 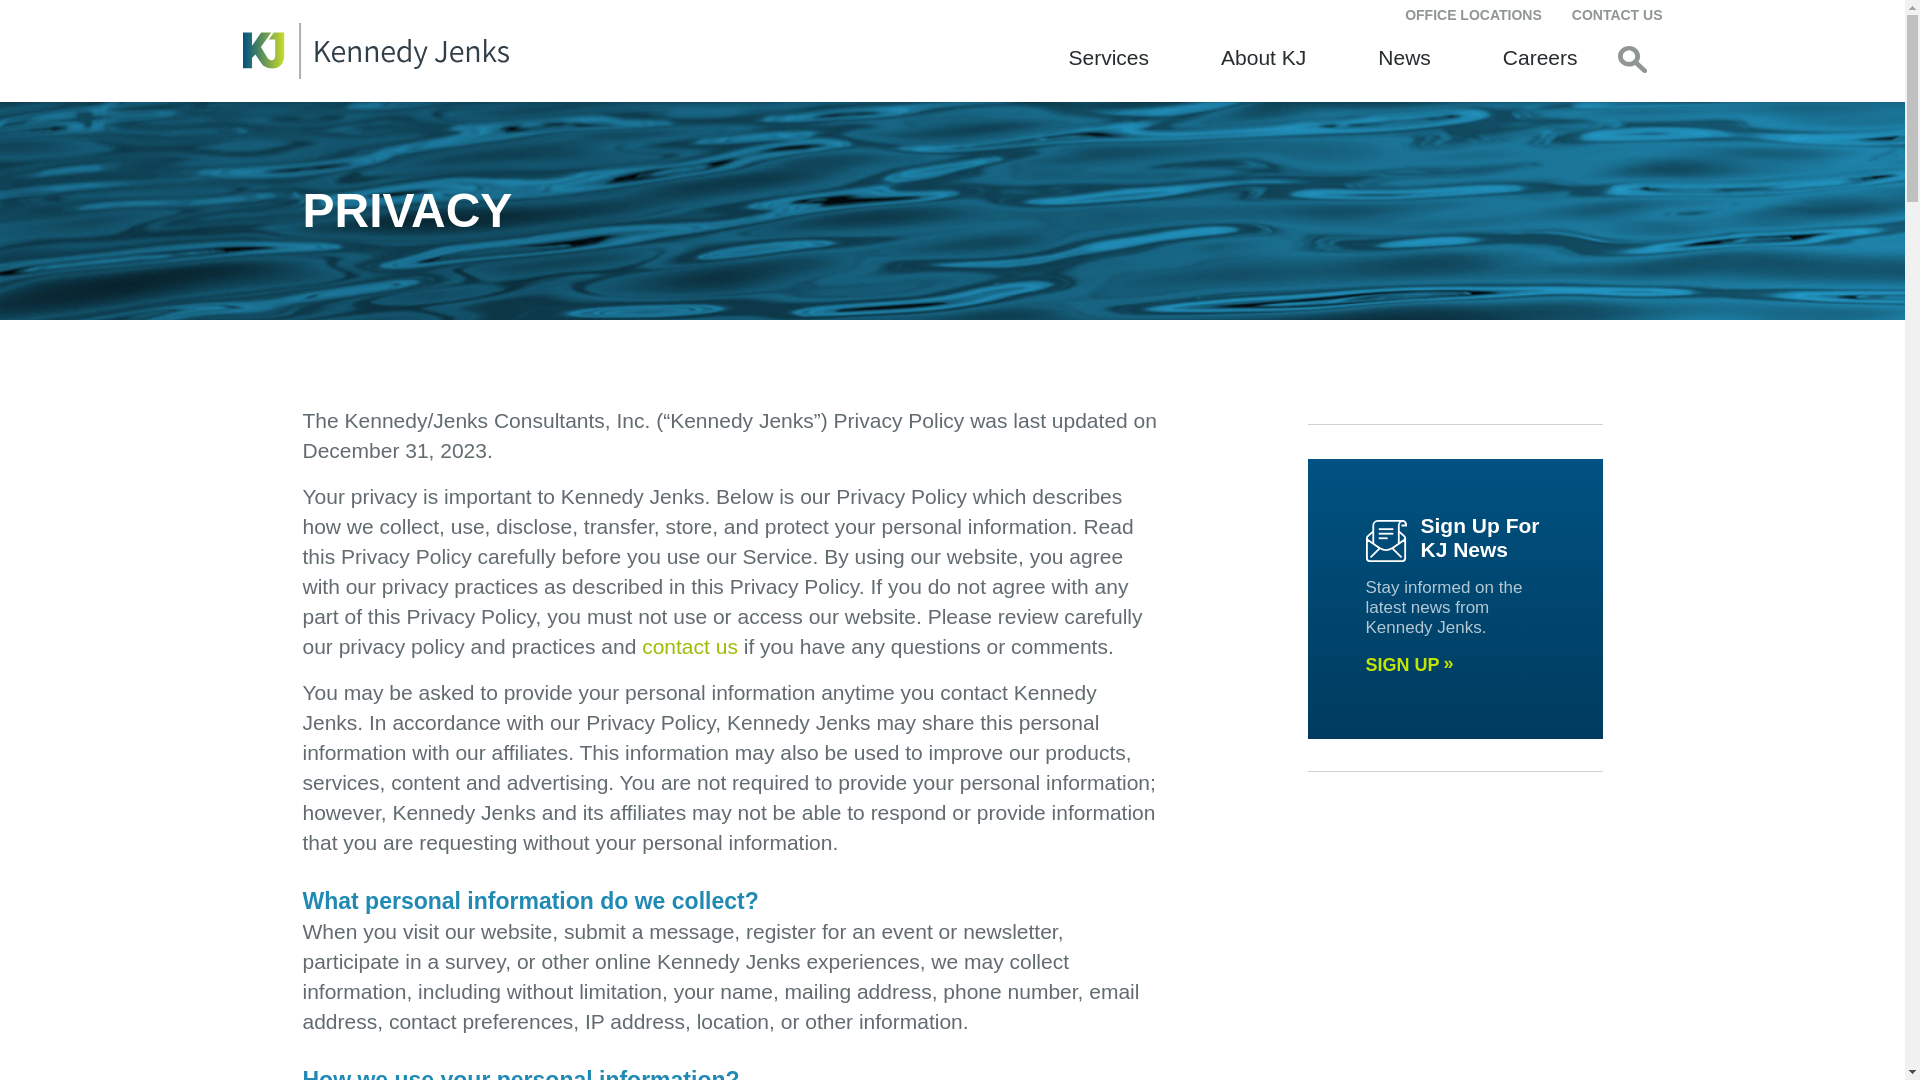 I want to click on contact us, so click(x=689, y=646).